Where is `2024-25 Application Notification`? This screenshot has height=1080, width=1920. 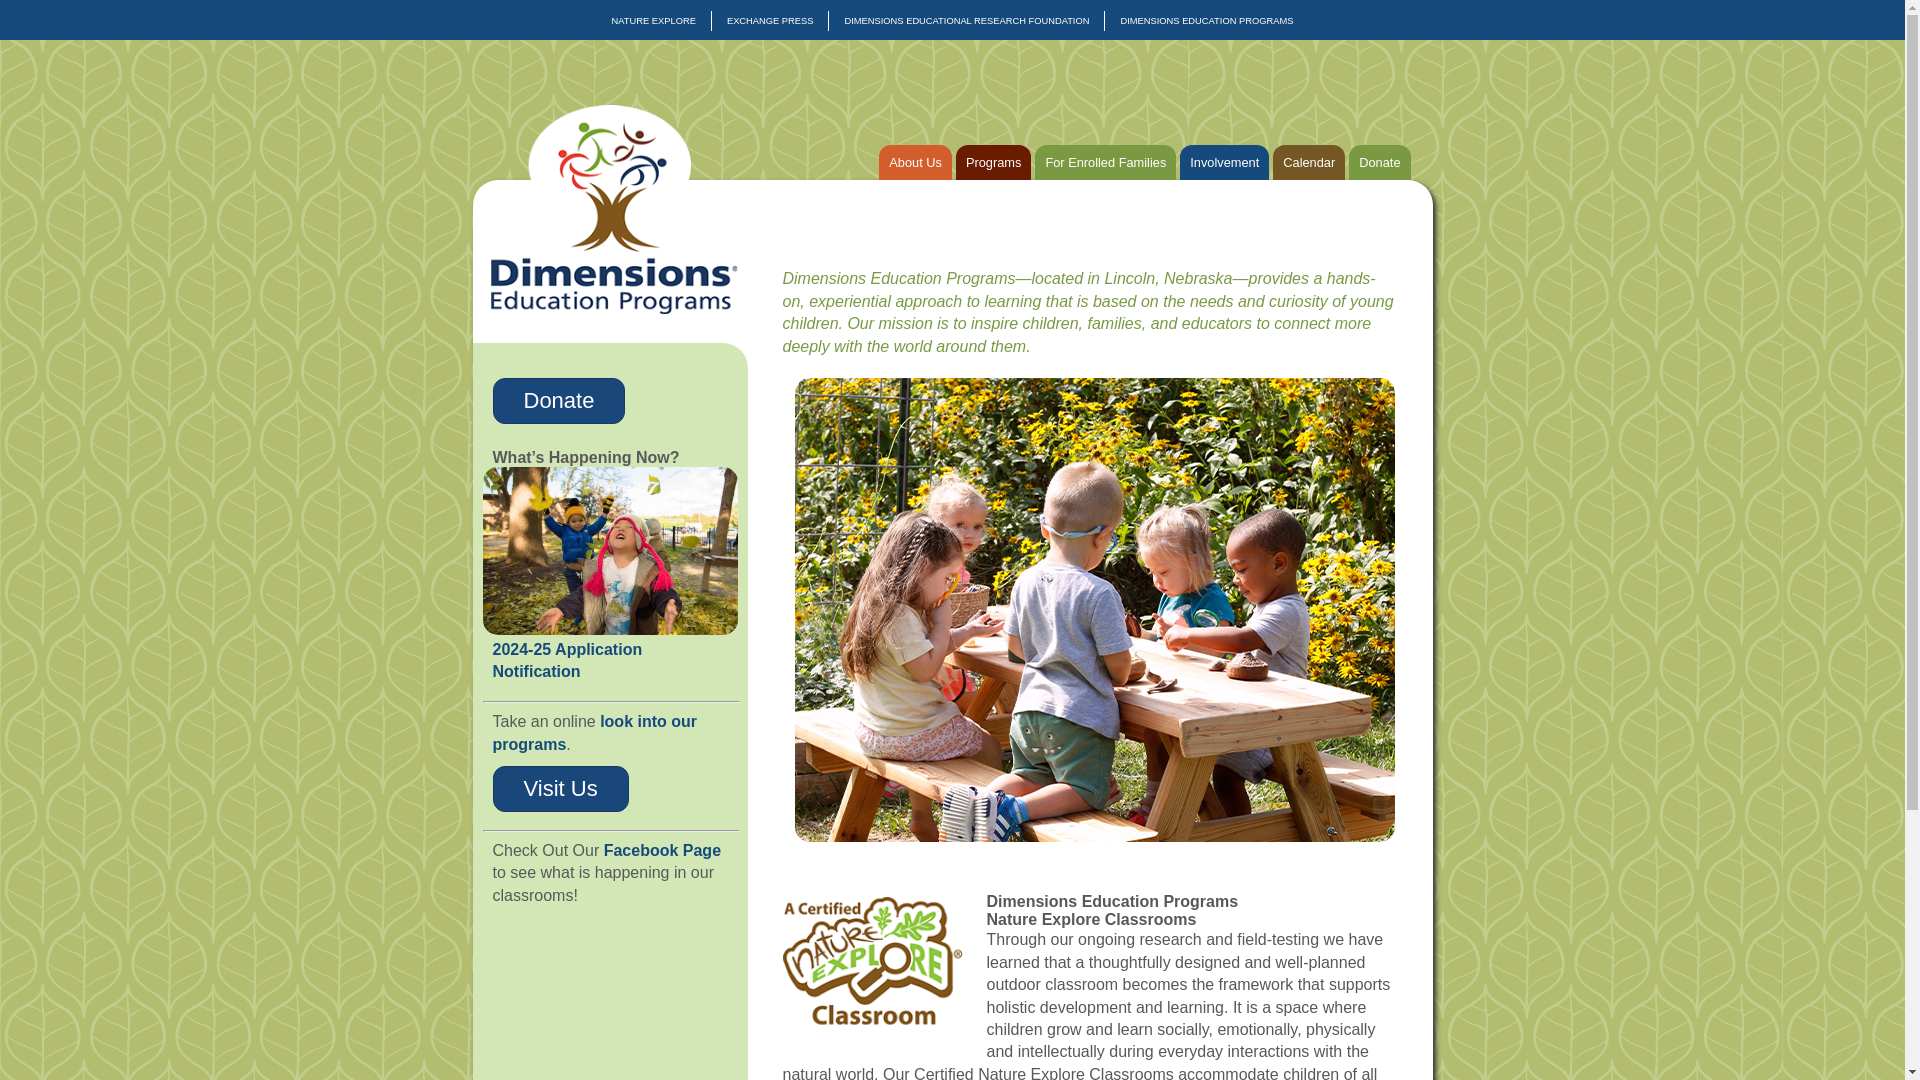
2024-25 Application Notification is located at coordinates (566, 660).